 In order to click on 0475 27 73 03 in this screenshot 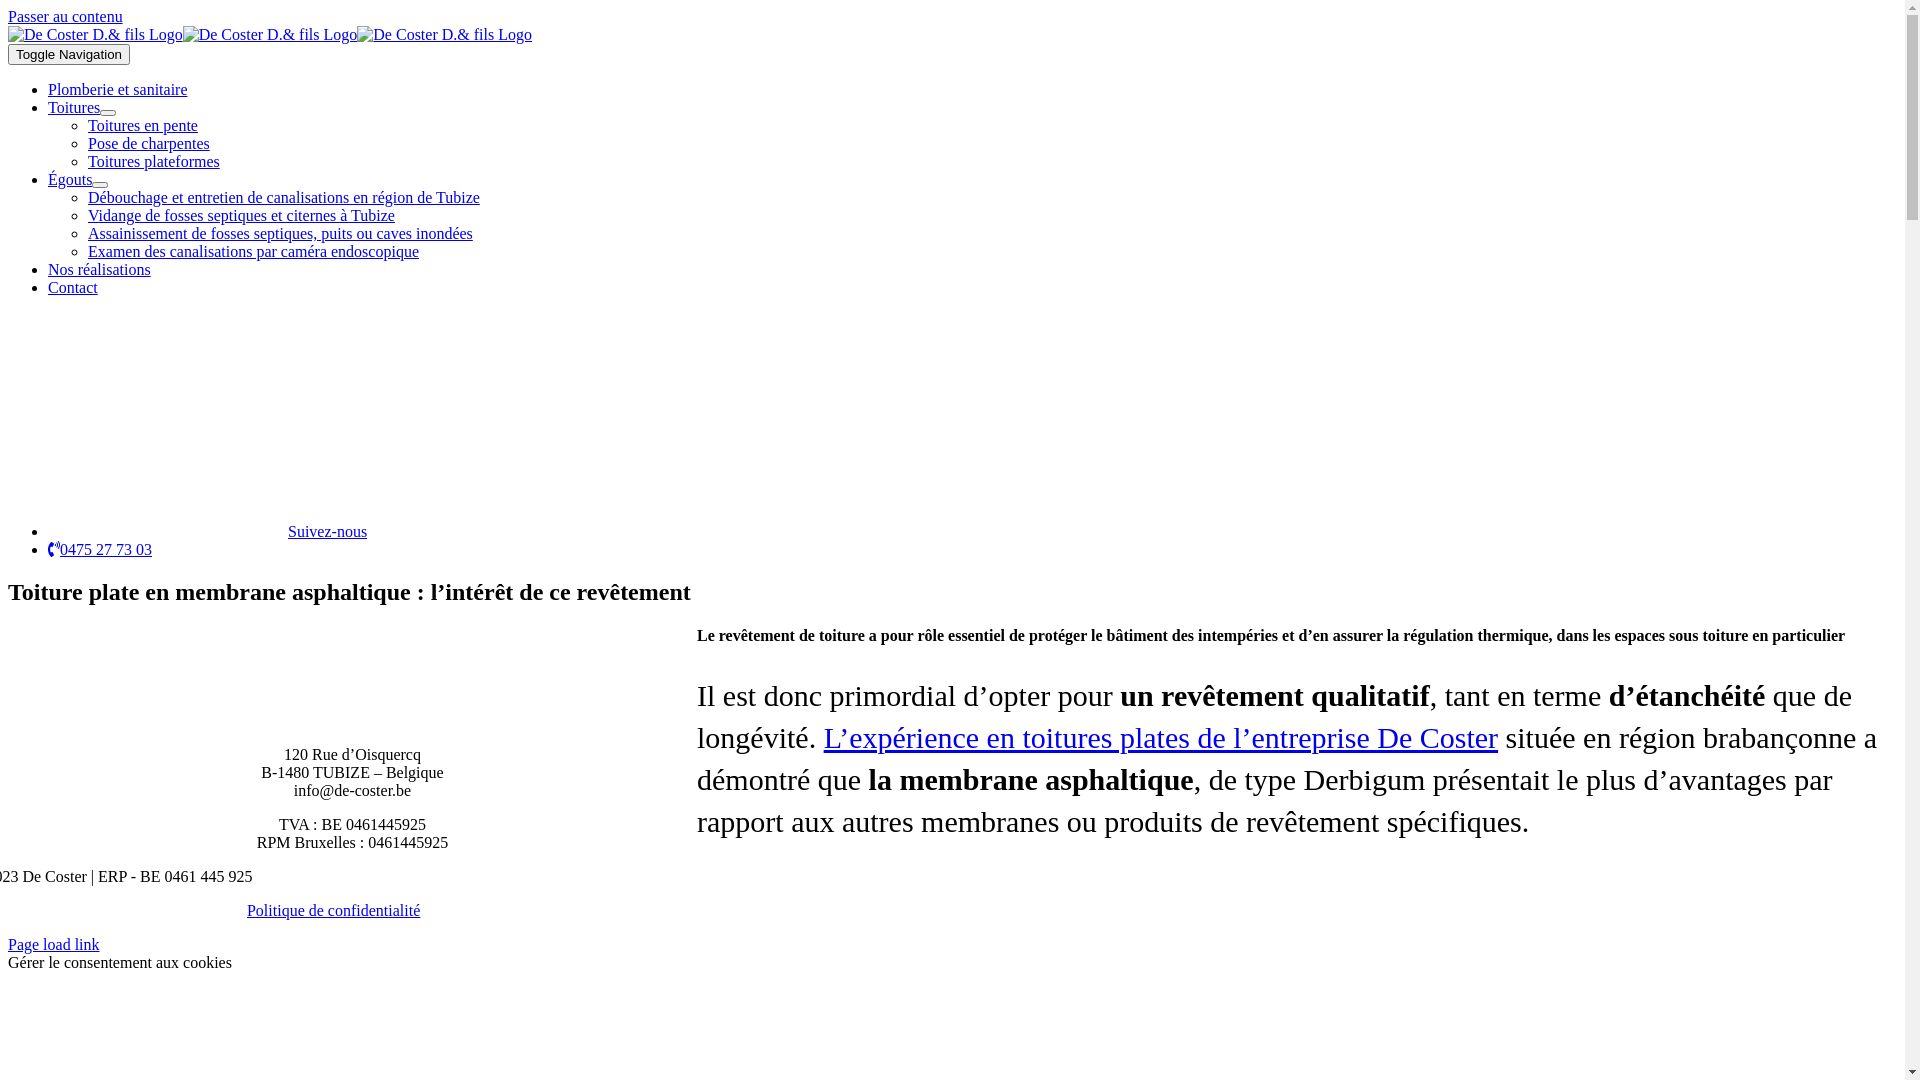, I will do `click(100, 550)`.